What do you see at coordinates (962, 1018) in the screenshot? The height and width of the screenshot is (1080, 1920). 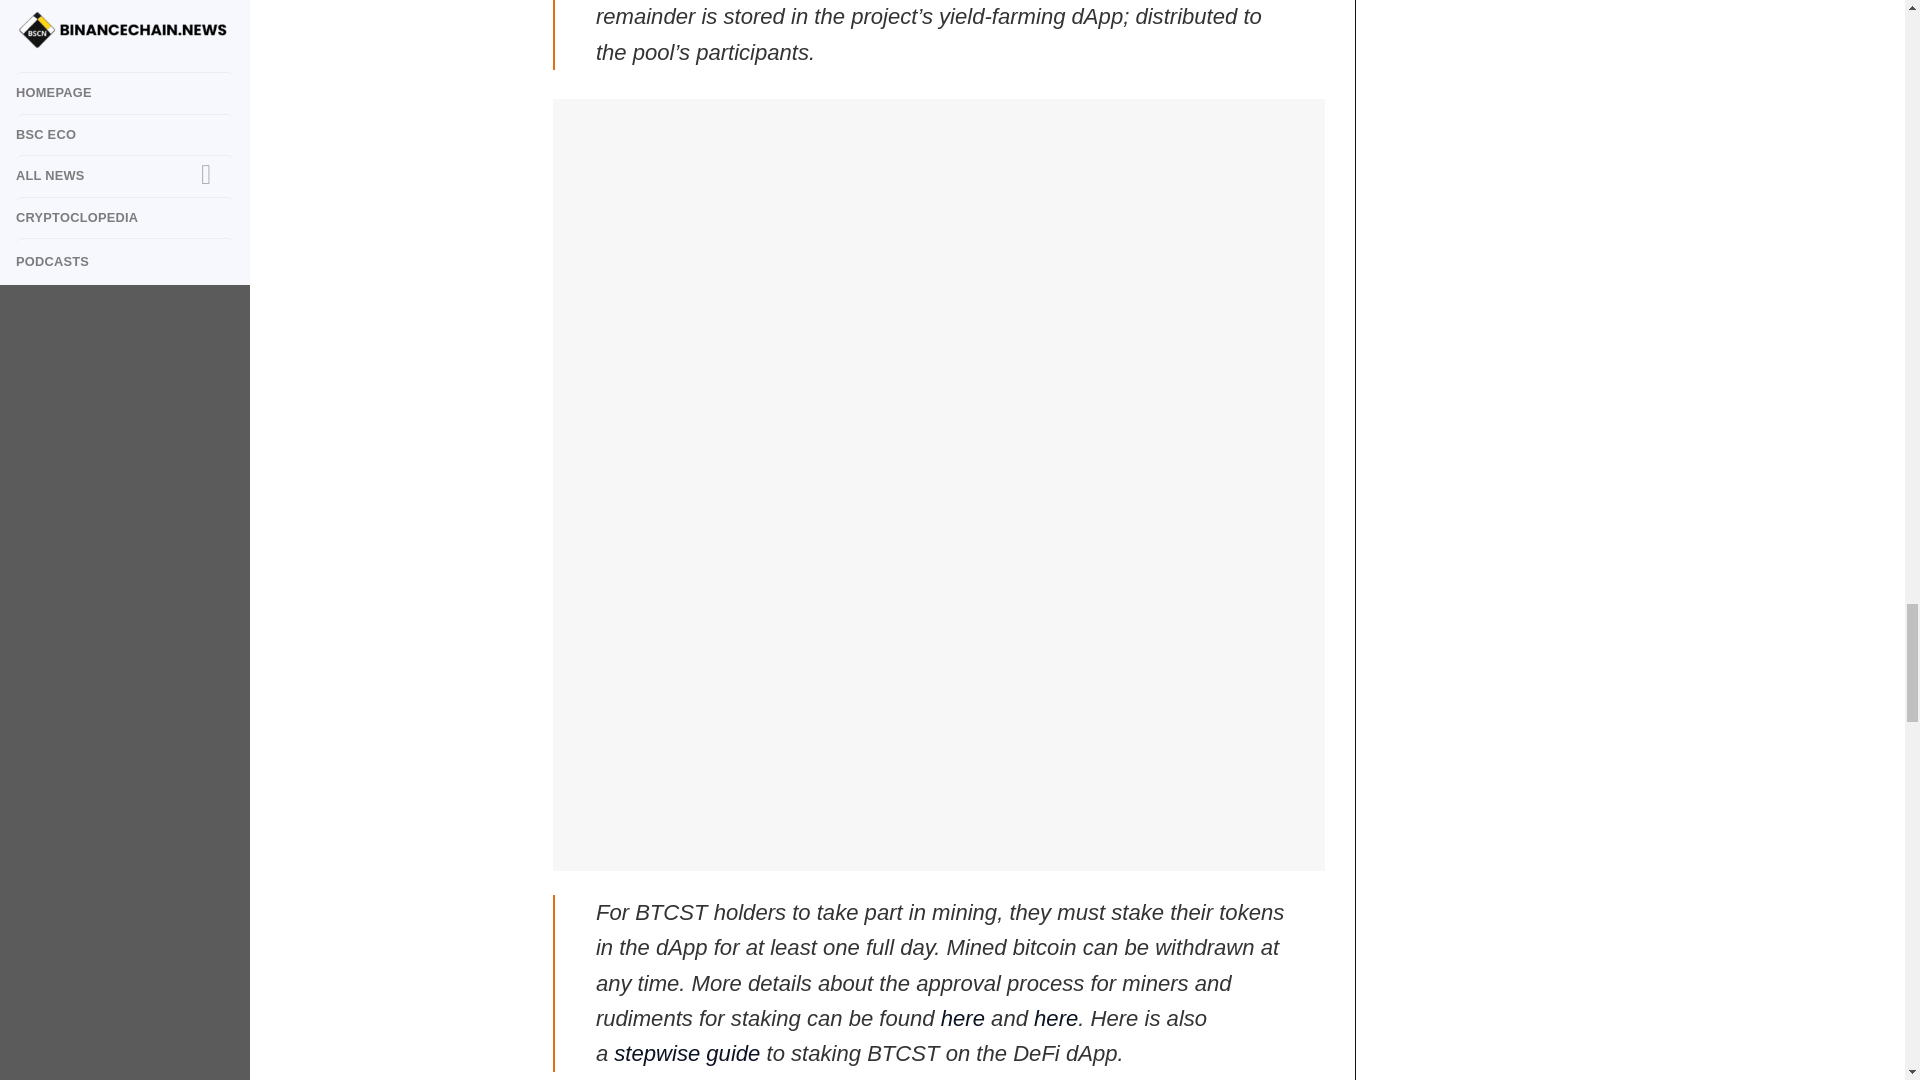 I see `here` at bounding box center [962, 1018].